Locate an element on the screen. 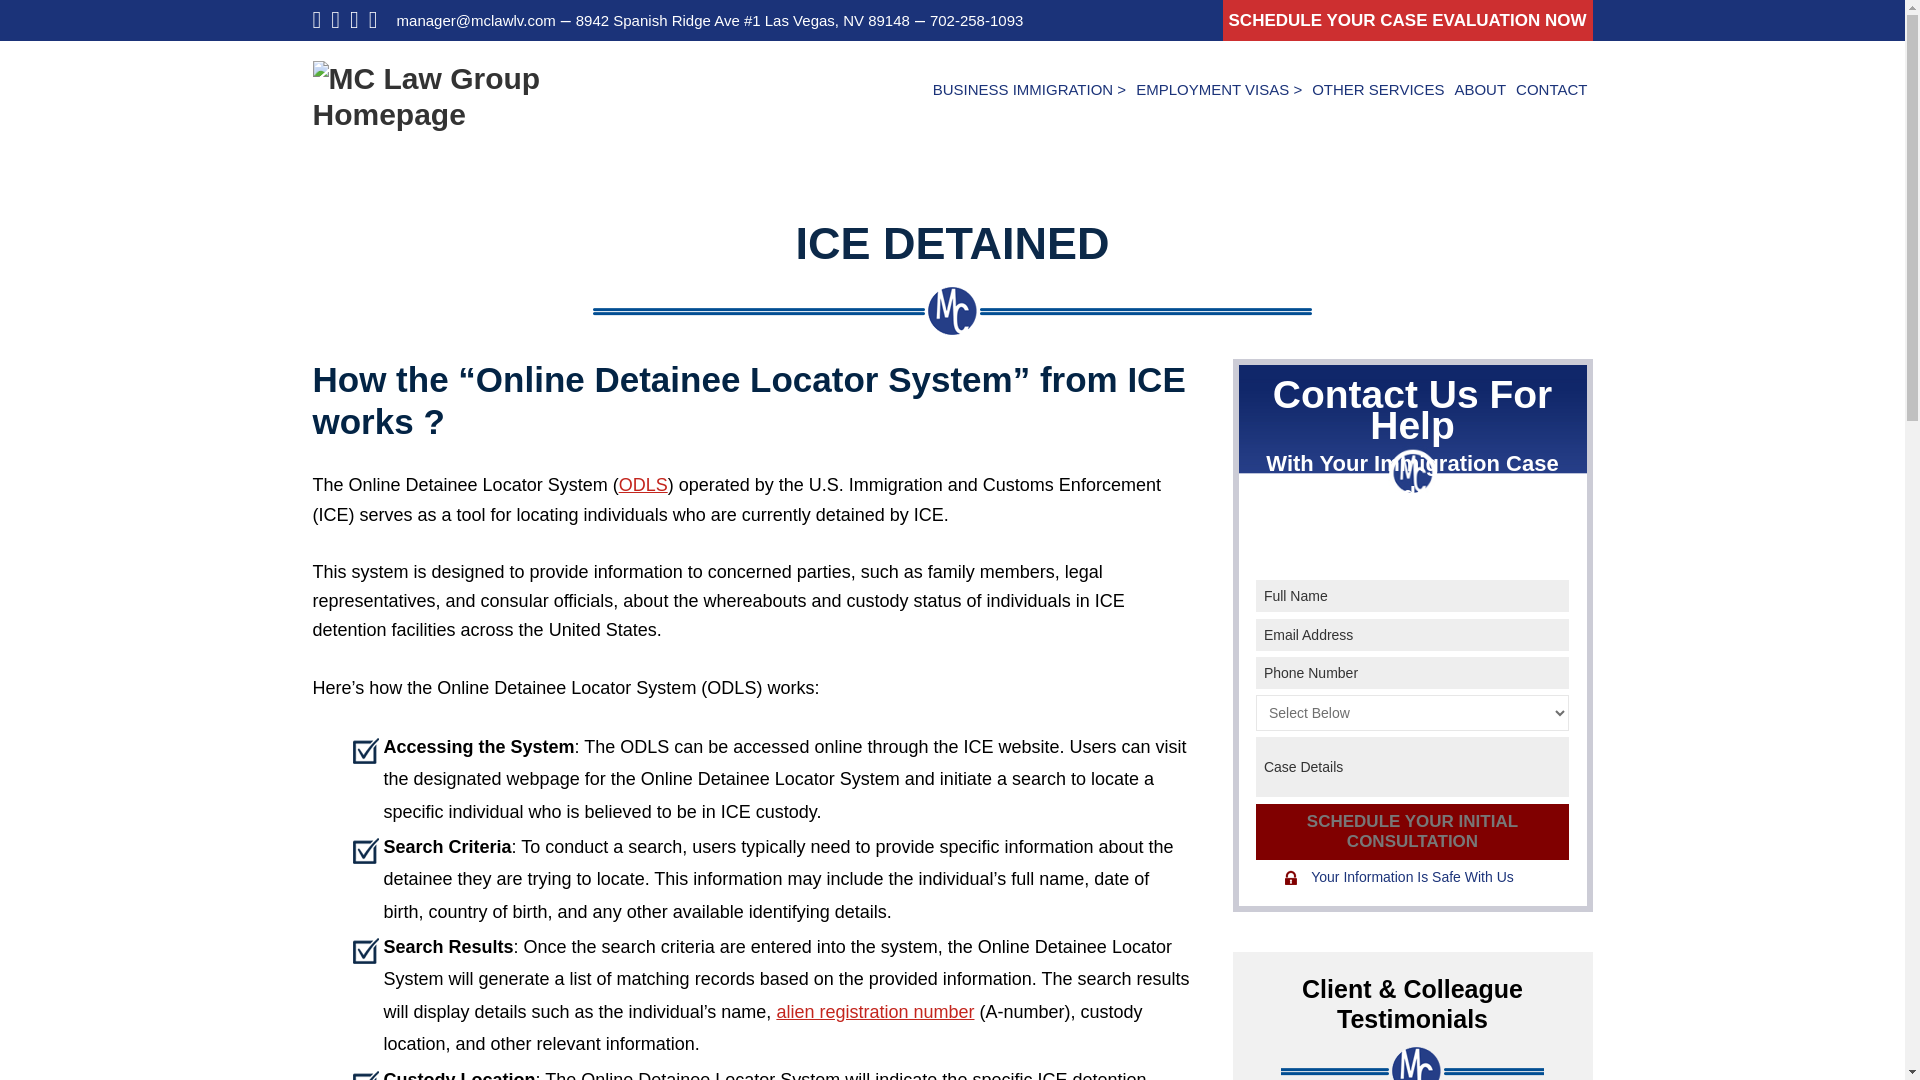 Image resolution: width=1920 pixels, height=1080 pixels. SCHEDULE YOUR CASE EVALUATION NOW is located at coordinates (1408, 20).